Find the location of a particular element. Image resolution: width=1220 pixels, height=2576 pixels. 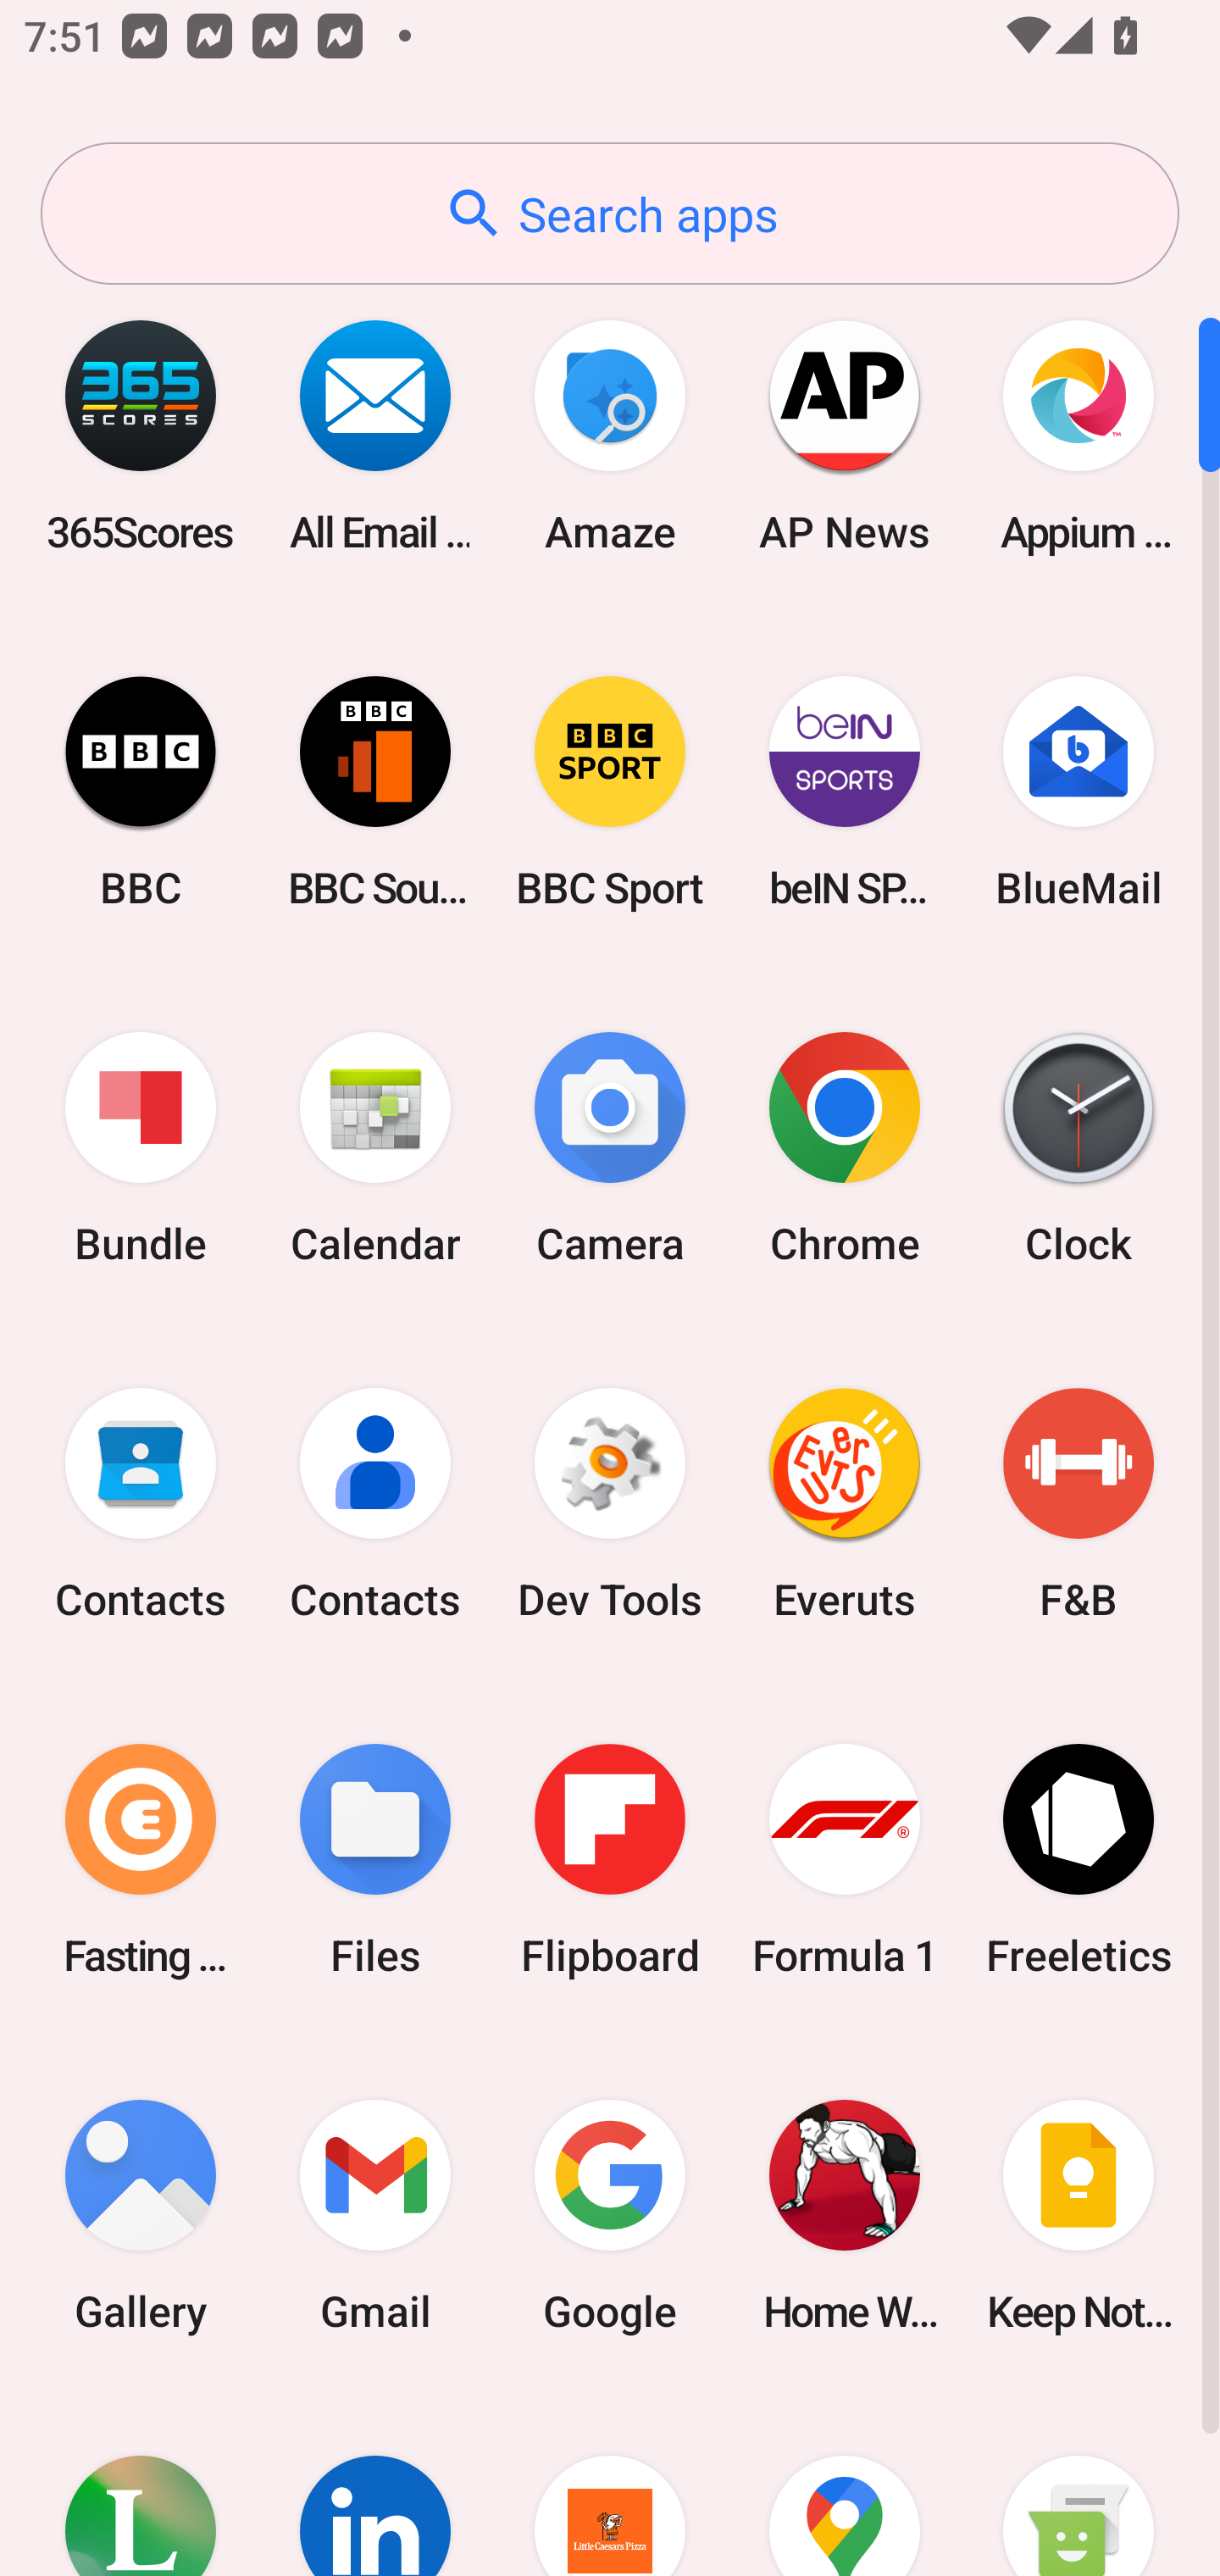

Home Workout is located at coordinates (844, 2215).